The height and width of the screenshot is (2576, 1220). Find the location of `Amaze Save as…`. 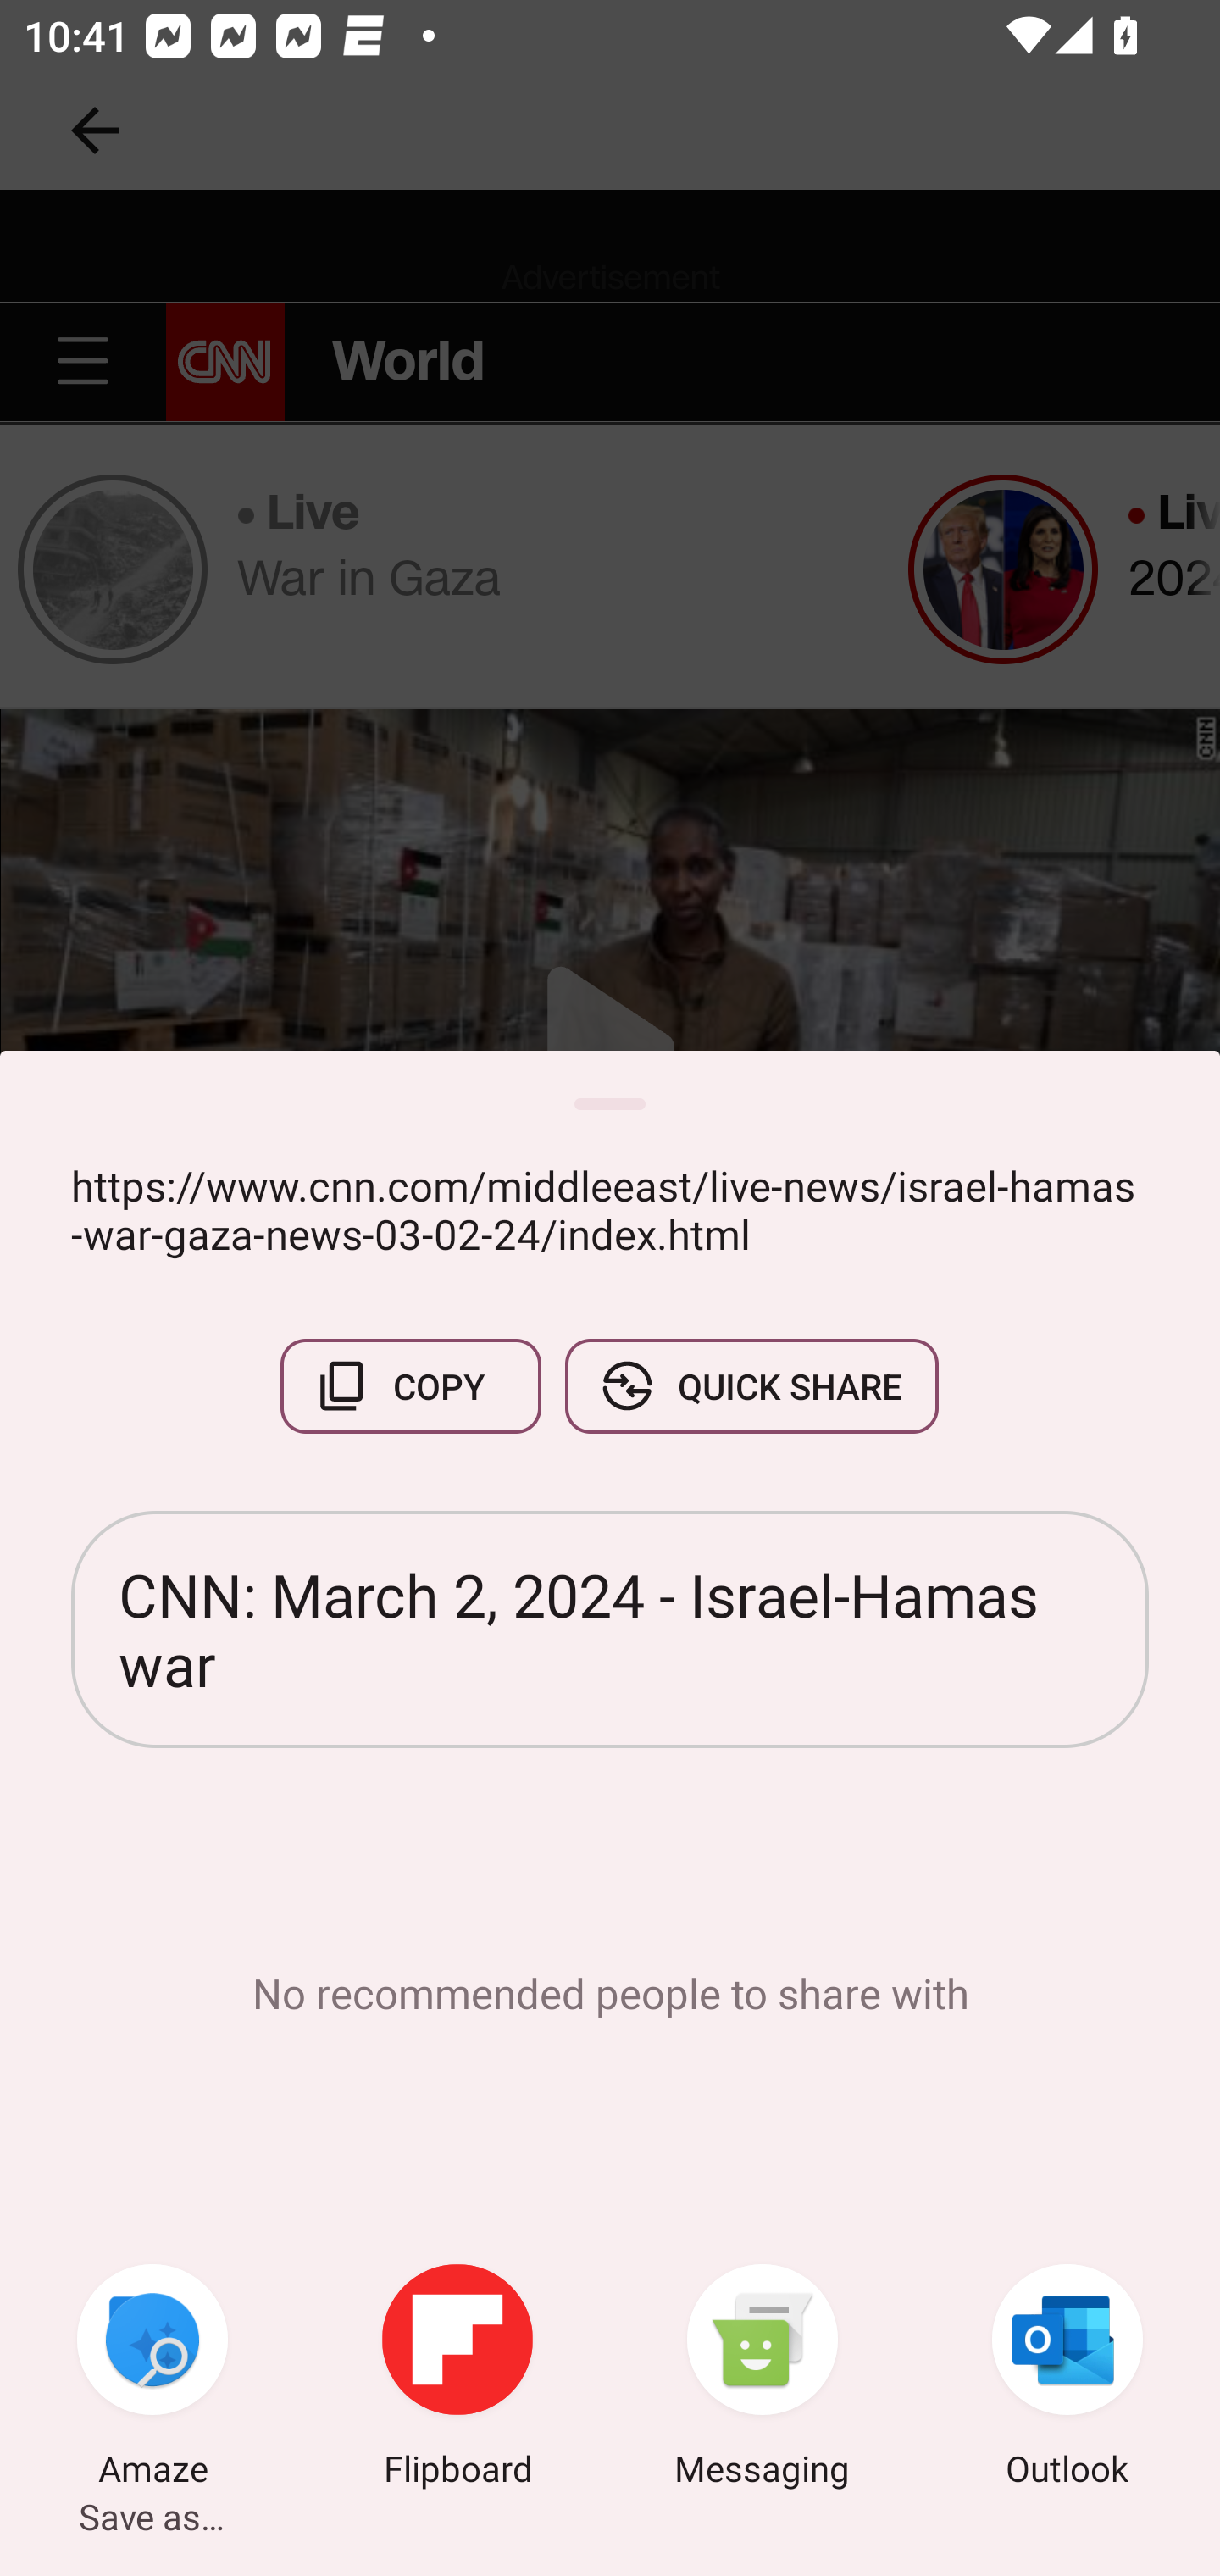

Amaze Save as… is located at coordinates (152, 2379).